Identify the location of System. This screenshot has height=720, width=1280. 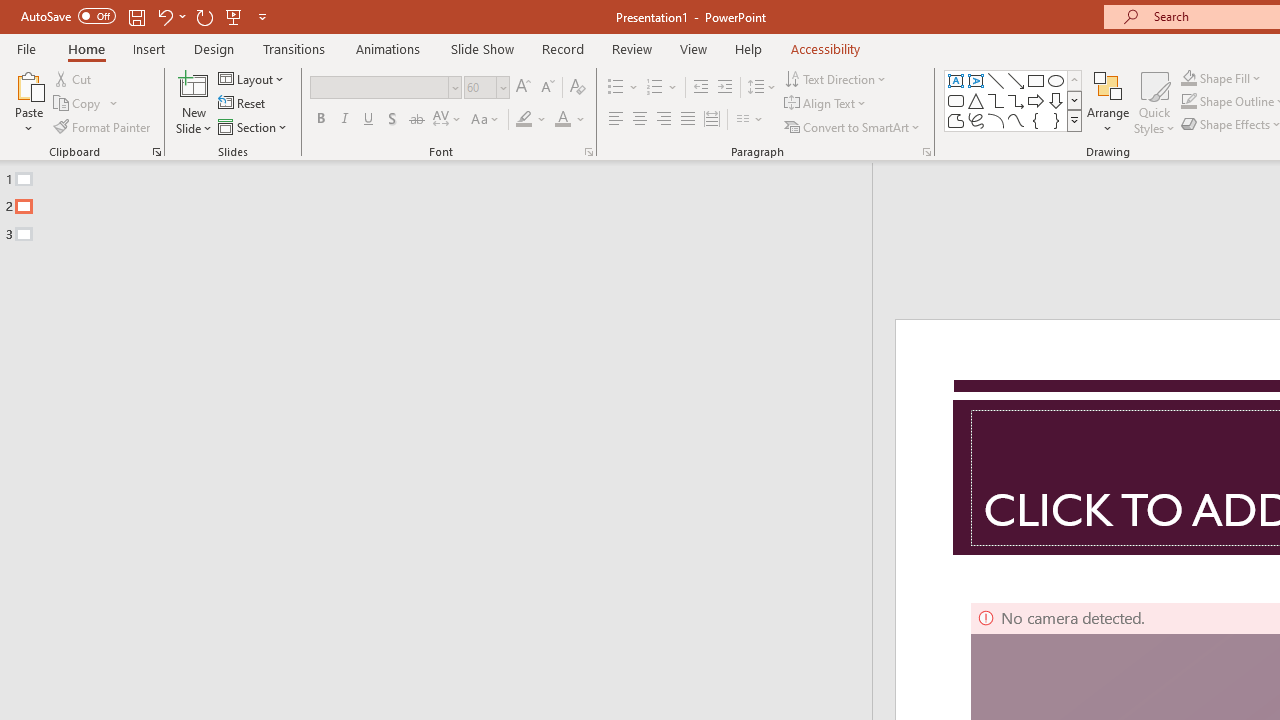
(10, 11).